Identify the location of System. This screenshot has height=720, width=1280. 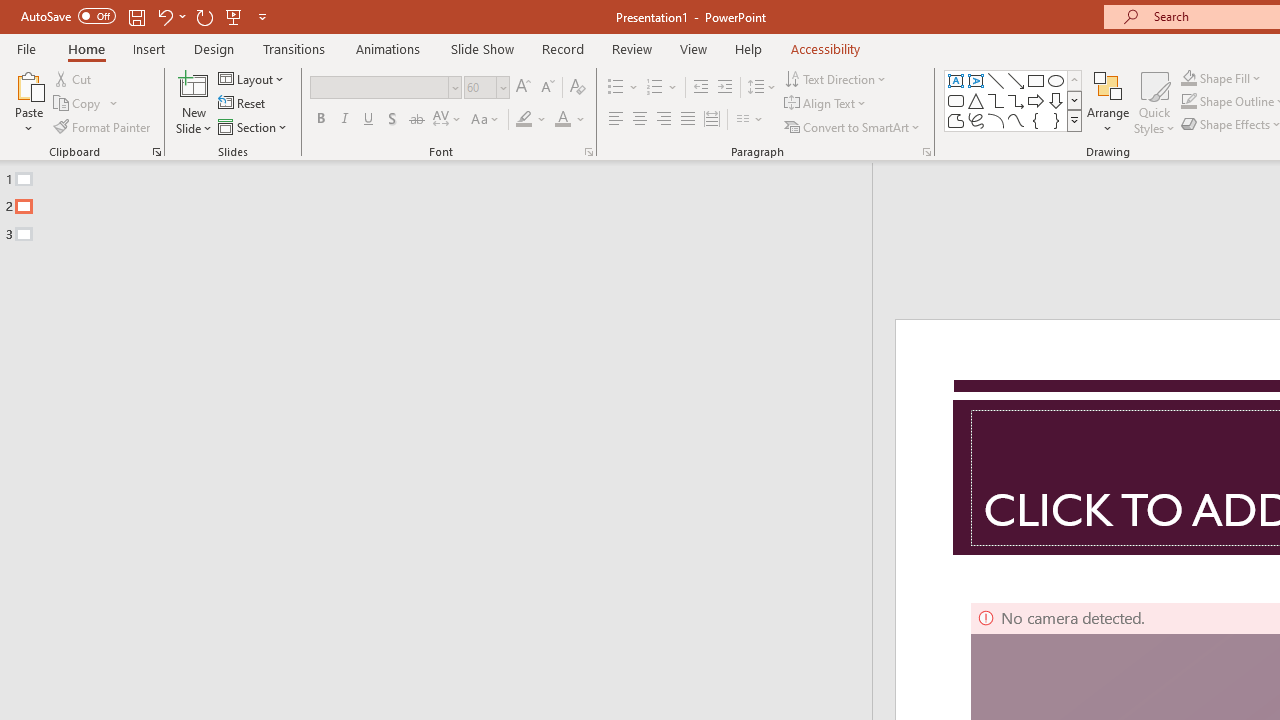
(10, 11).